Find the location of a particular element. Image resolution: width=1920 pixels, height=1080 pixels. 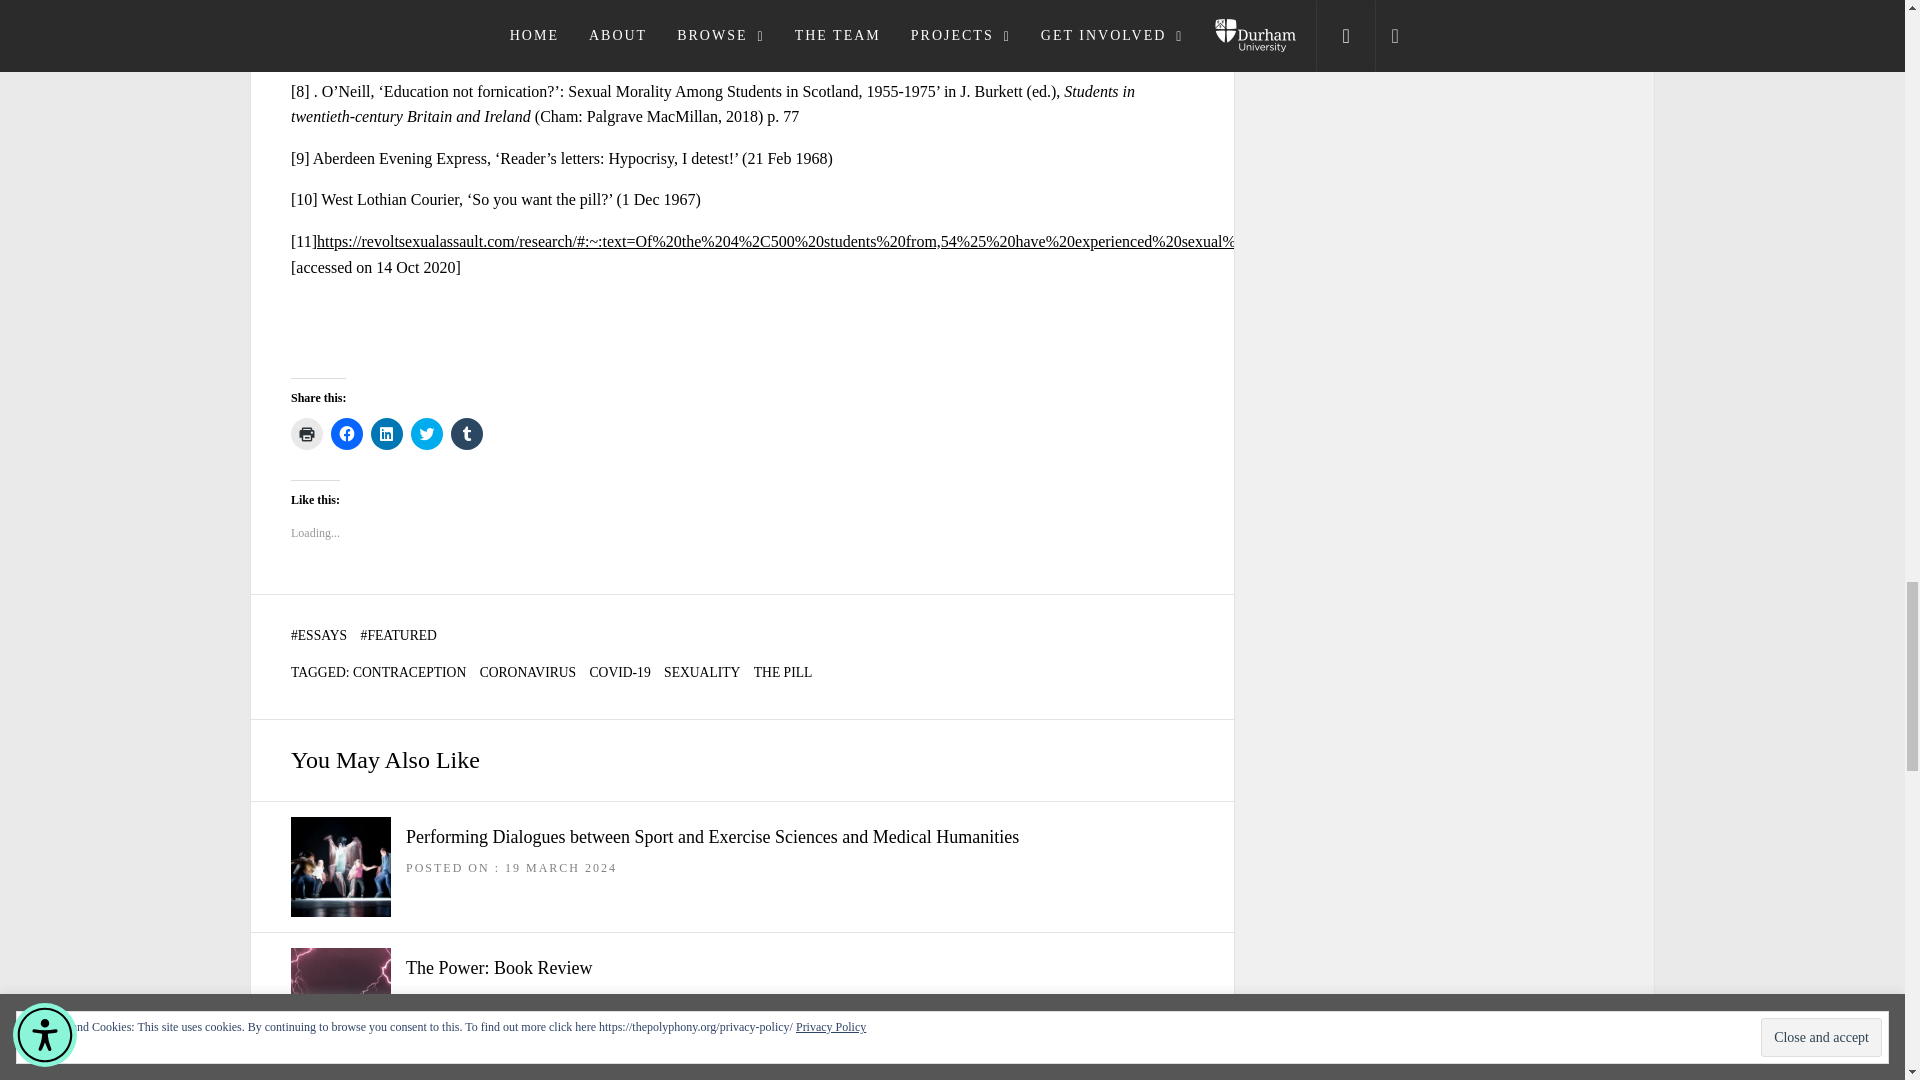

Click to share on Twitter is located at coordinates (426, 434).